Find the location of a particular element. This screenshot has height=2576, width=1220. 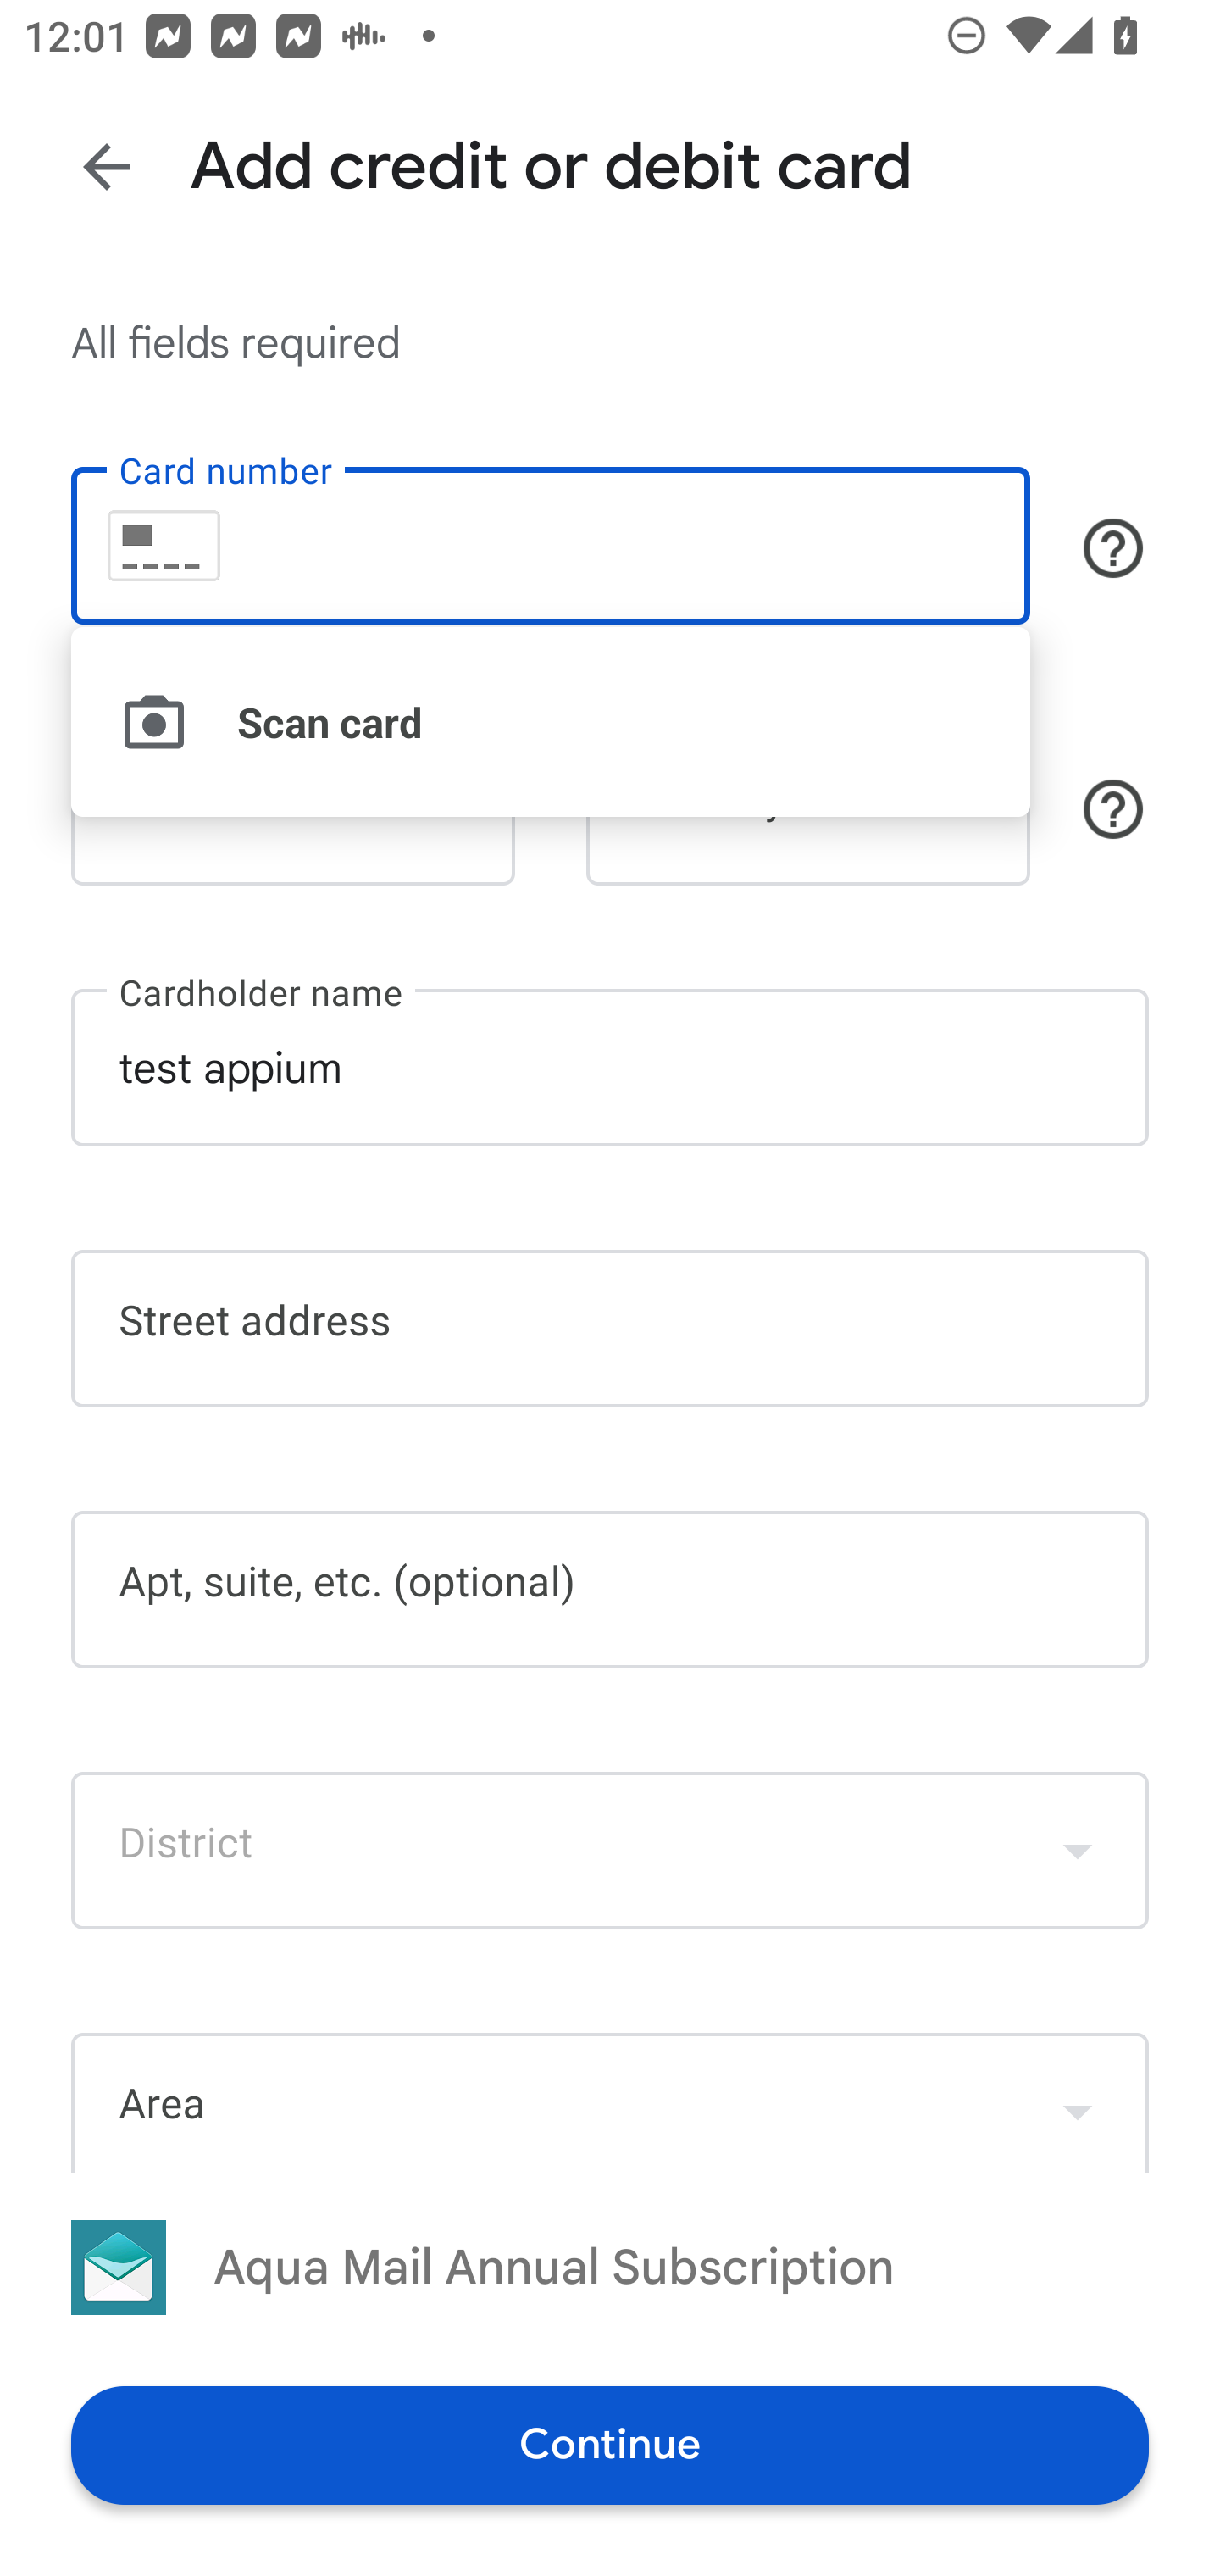

test appium is located at coordinates (610, 1068).